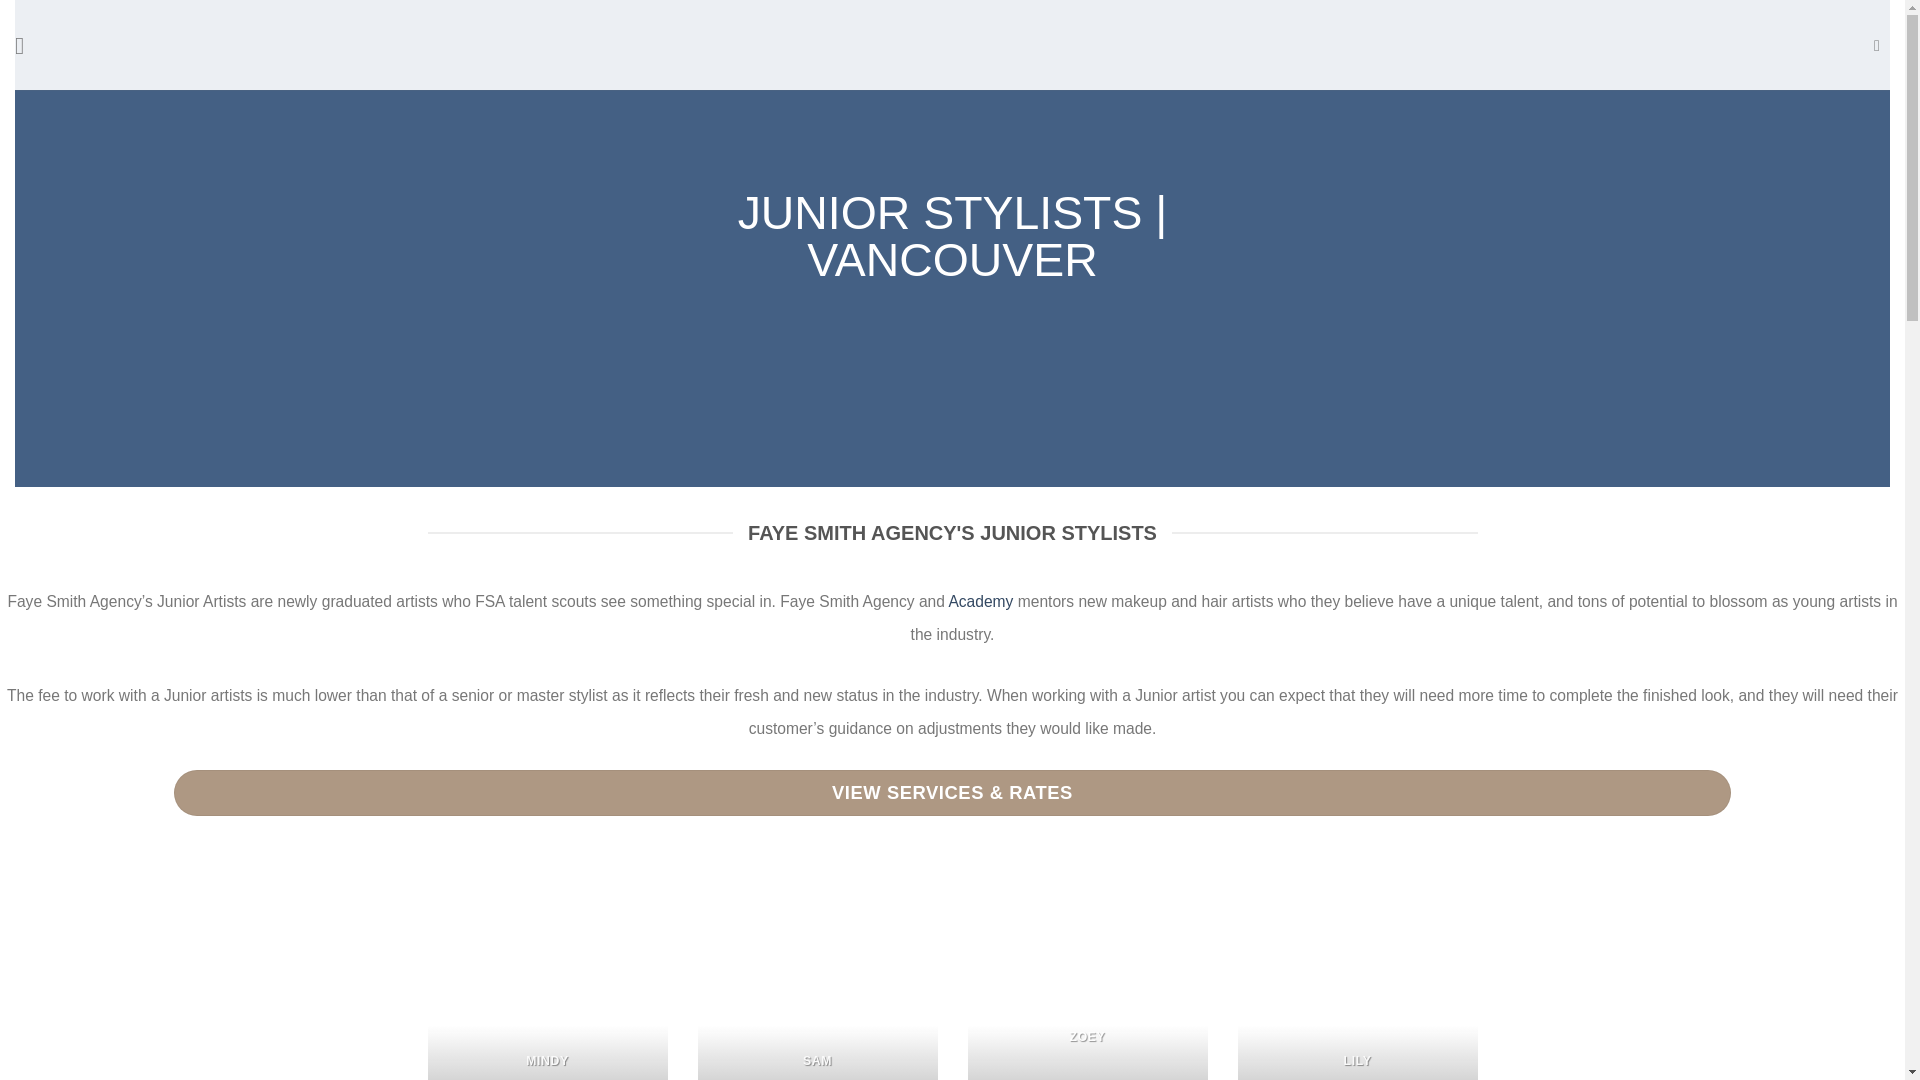  Describe the element at coordinates (1087, 972) in the screenshot. I see `ZOEY` at that location.